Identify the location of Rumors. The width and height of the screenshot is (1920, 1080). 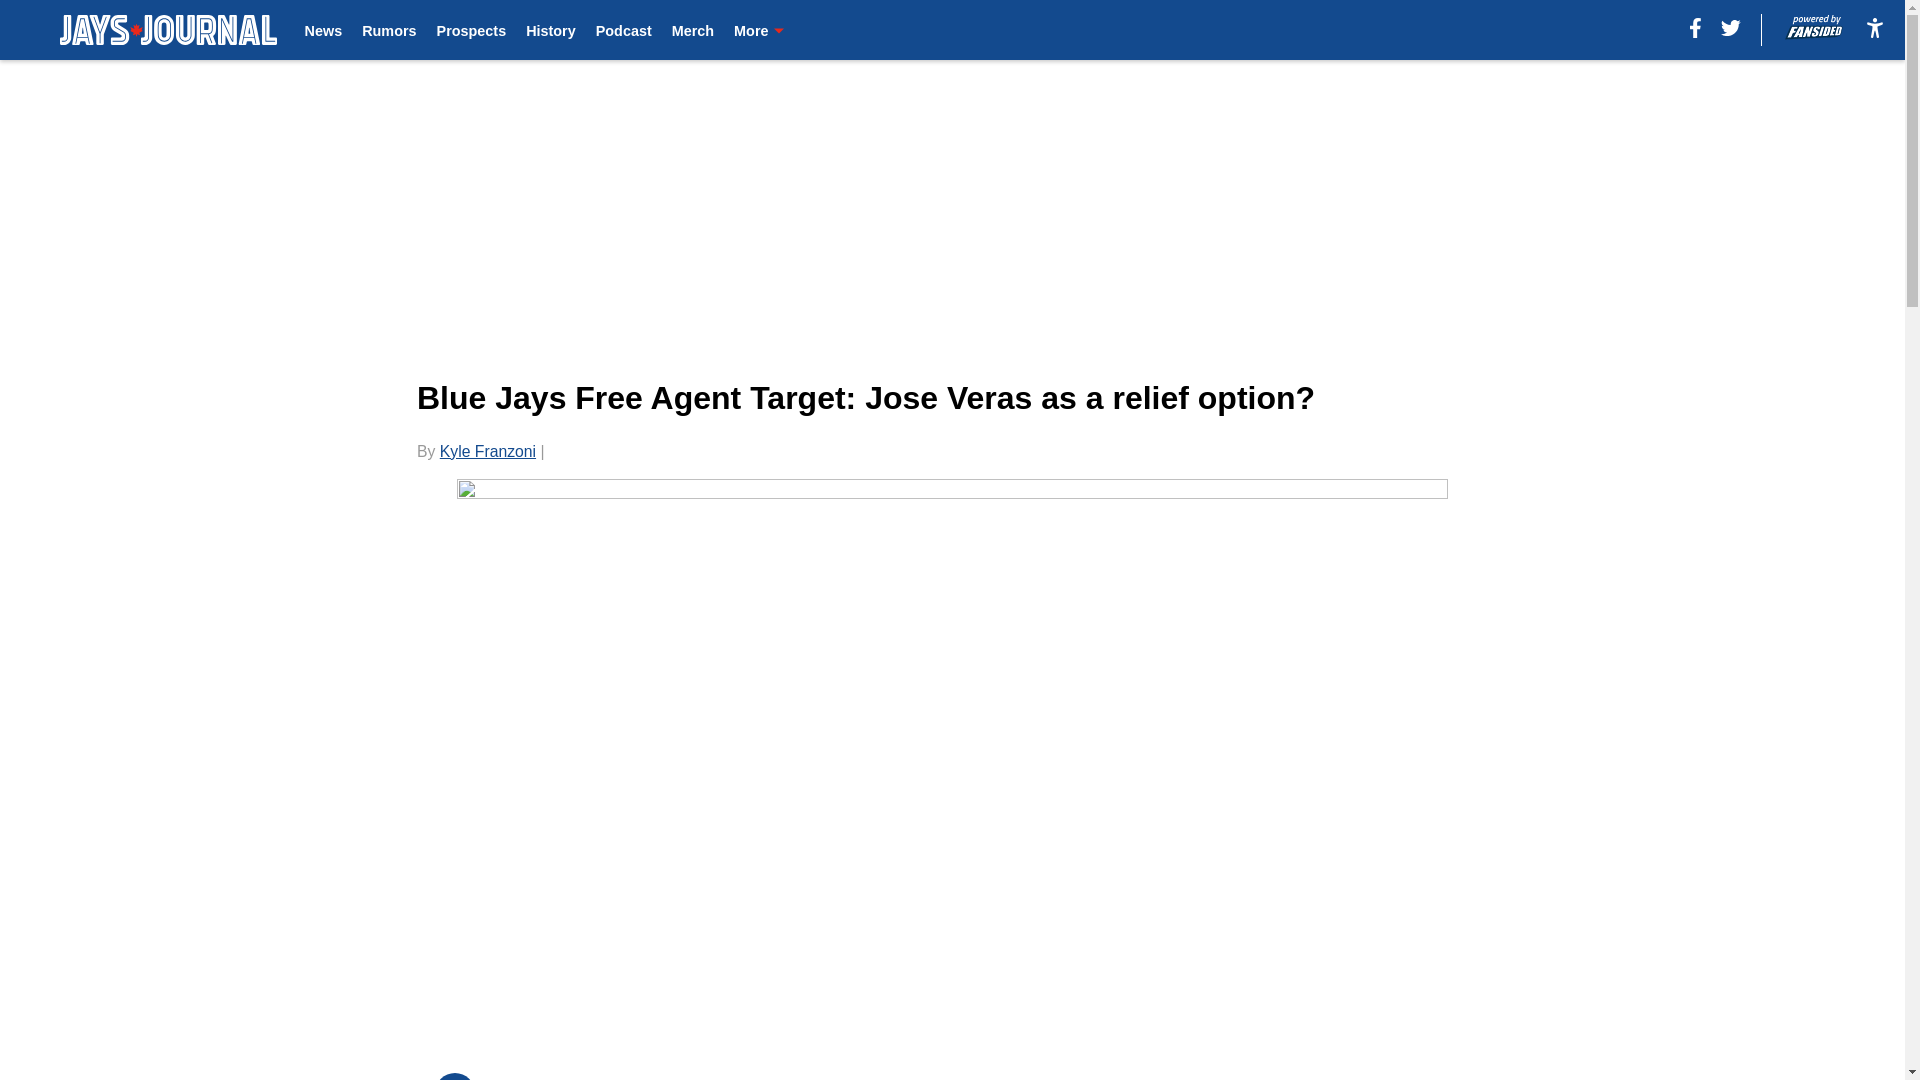
(389, 30).